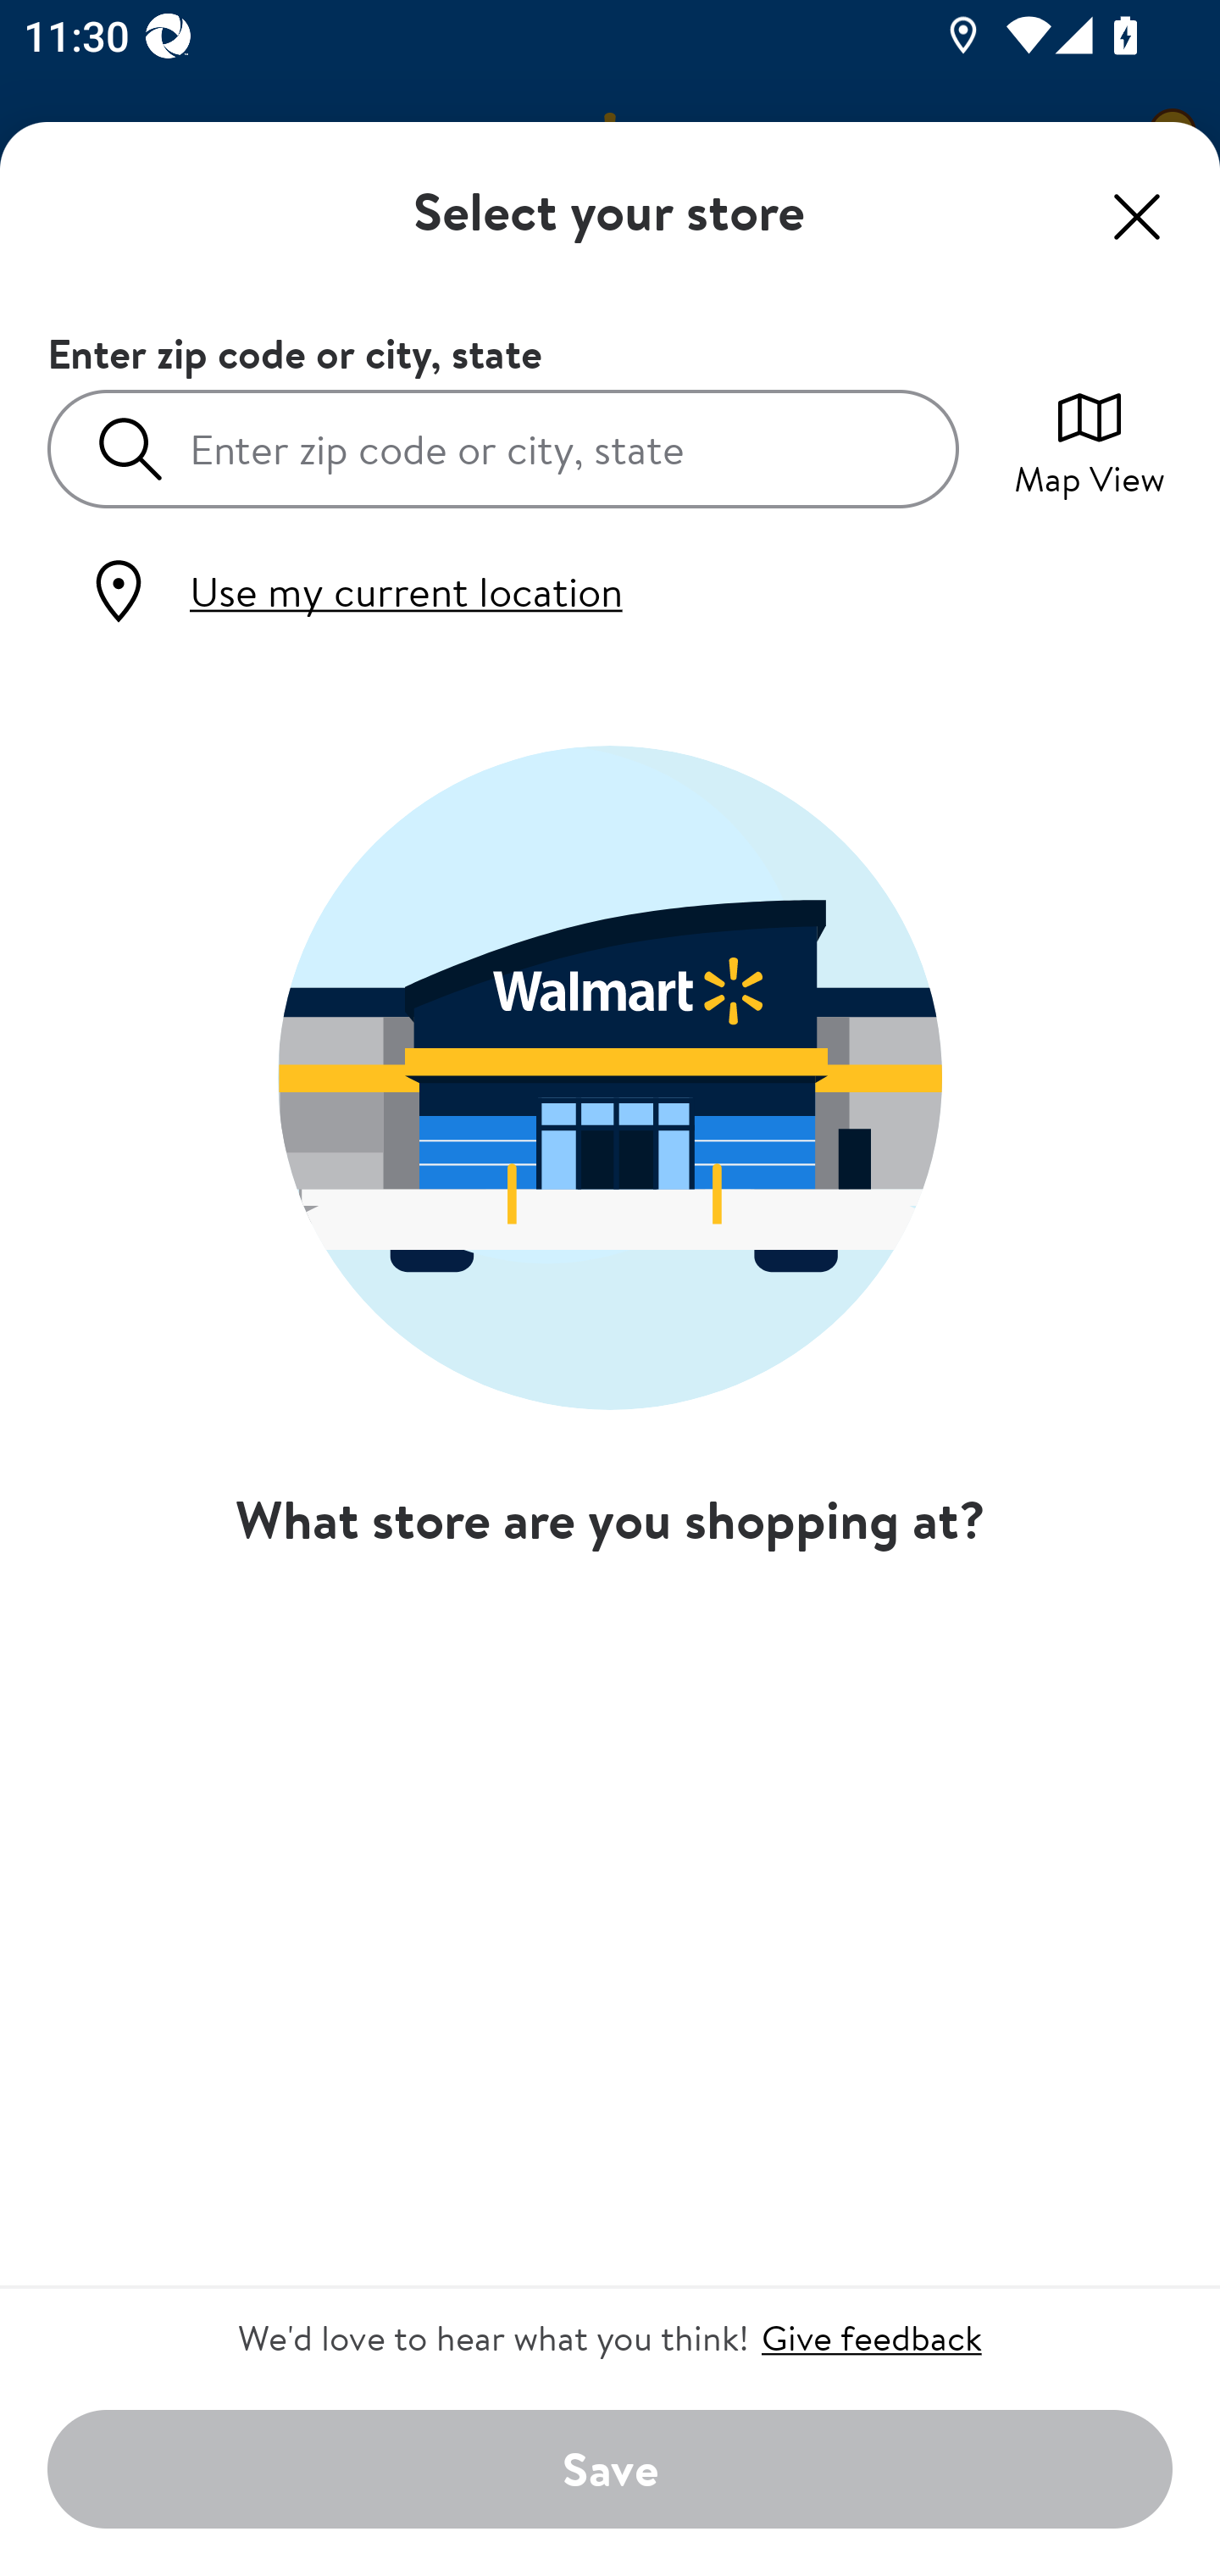 Image resolution: width=1220 pixels, height=2576 pixels. What do you see at coordinates (610, 2470) in the screenshot?
I see `Save` at bounding box center [610, 2470].